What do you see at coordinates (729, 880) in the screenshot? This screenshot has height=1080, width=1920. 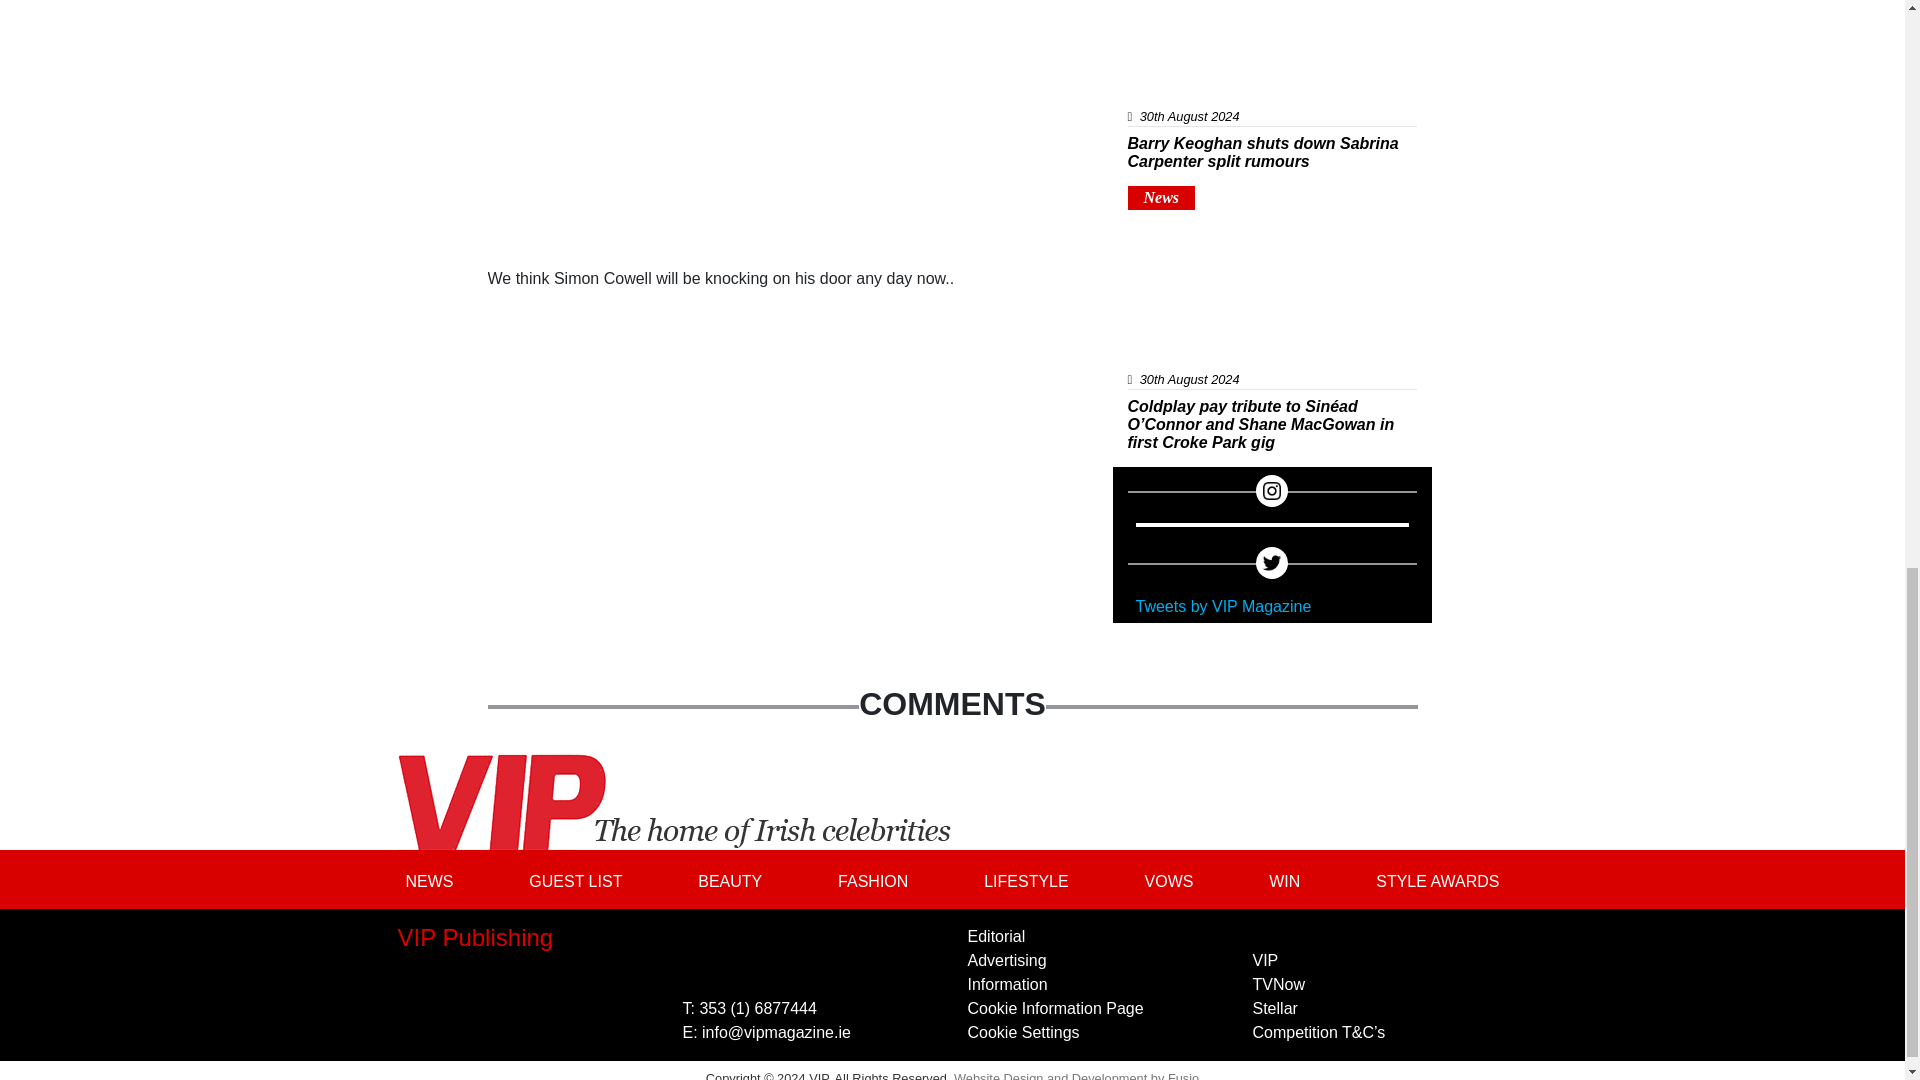 I see `BEAUTY` at bounding box center [729, 880].